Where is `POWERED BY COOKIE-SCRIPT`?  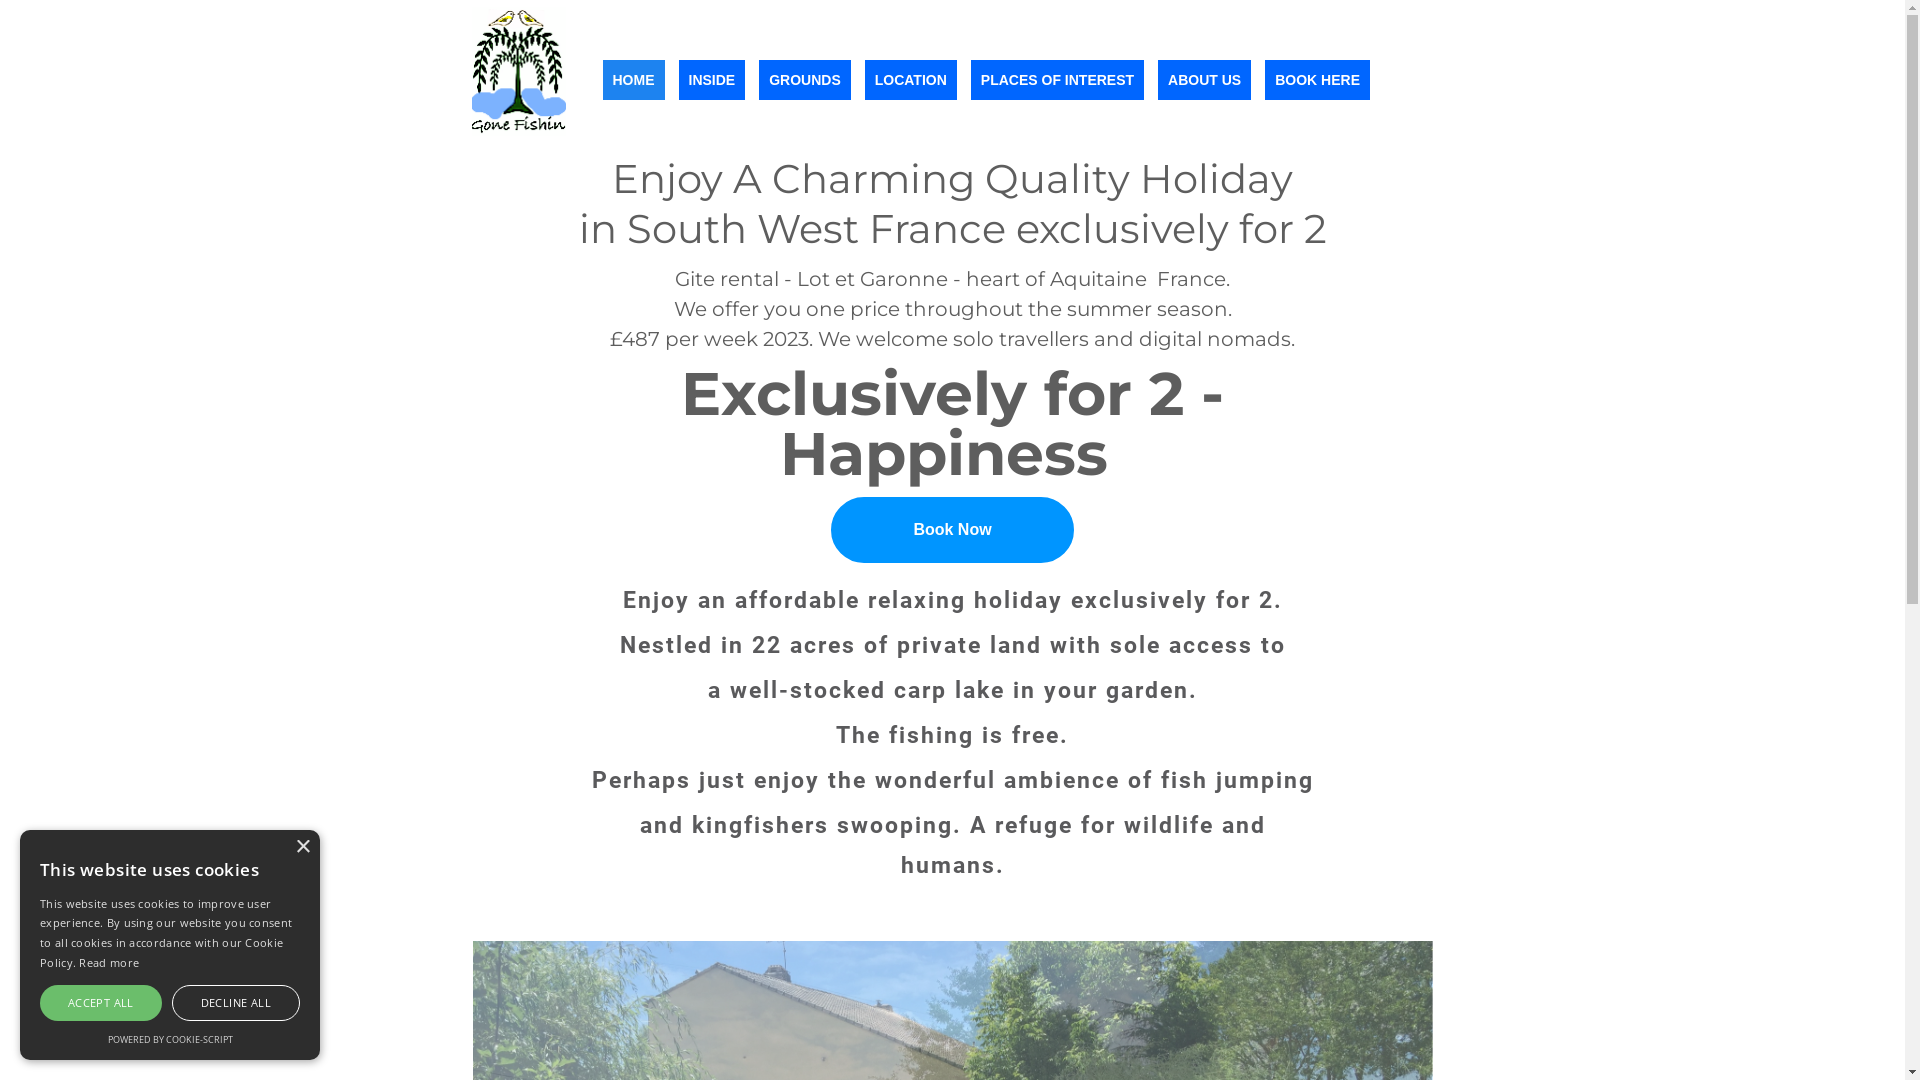 POWERED BY COOKIE-SCRIPT is located at coordinates (170, 1040).